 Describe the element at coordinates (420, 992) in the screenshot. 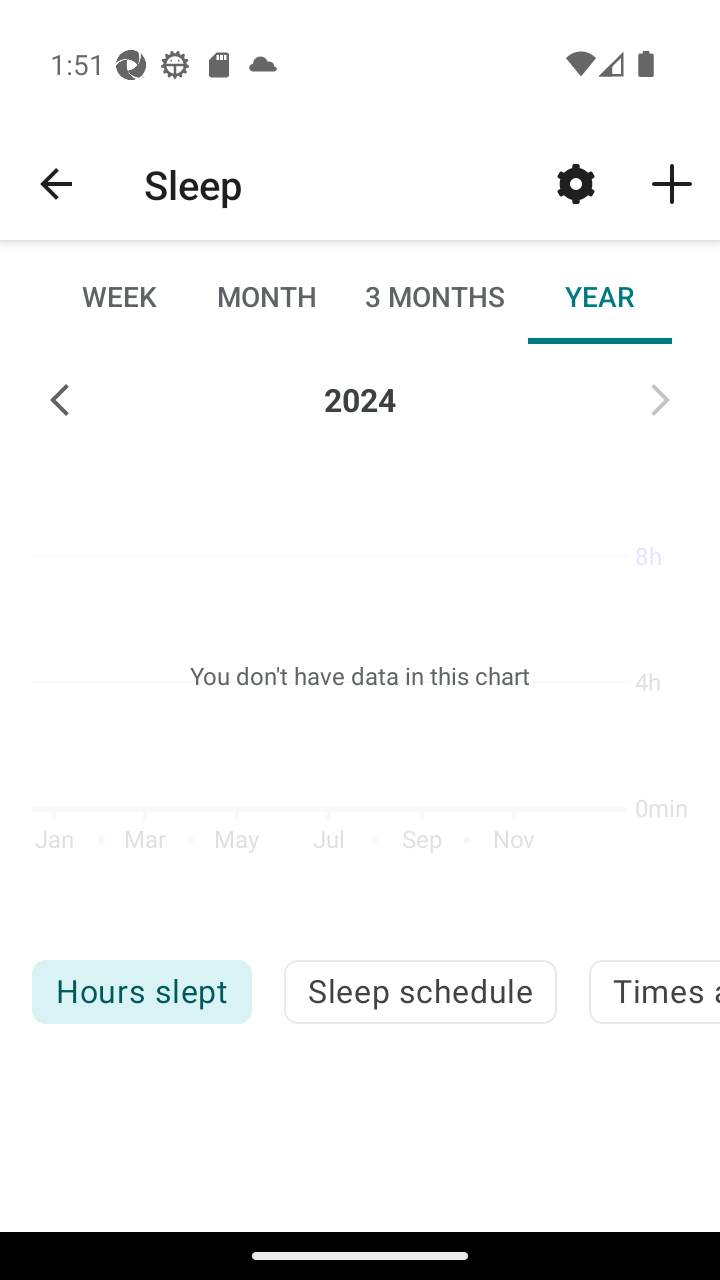

I see `Sleep schedule` at that location.